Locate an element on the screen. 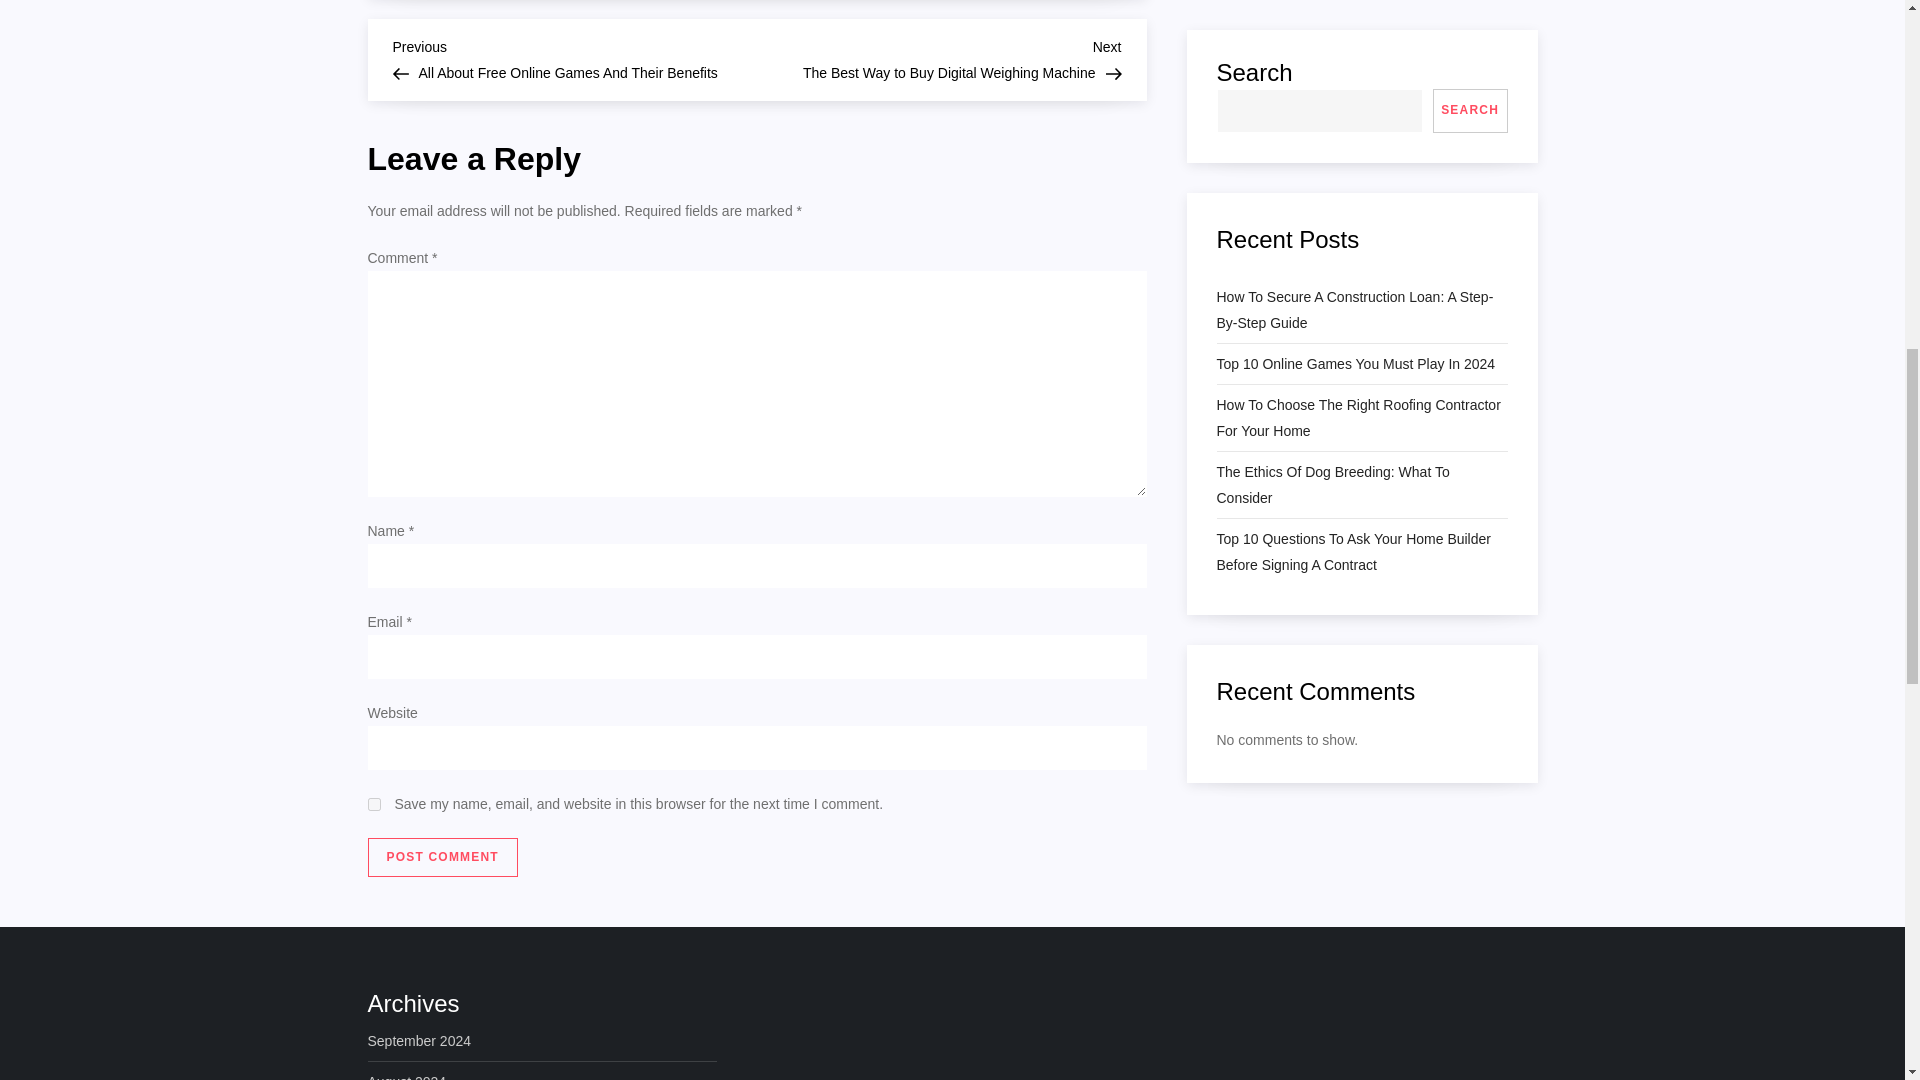  yes is located at coordinates (408, 1074).